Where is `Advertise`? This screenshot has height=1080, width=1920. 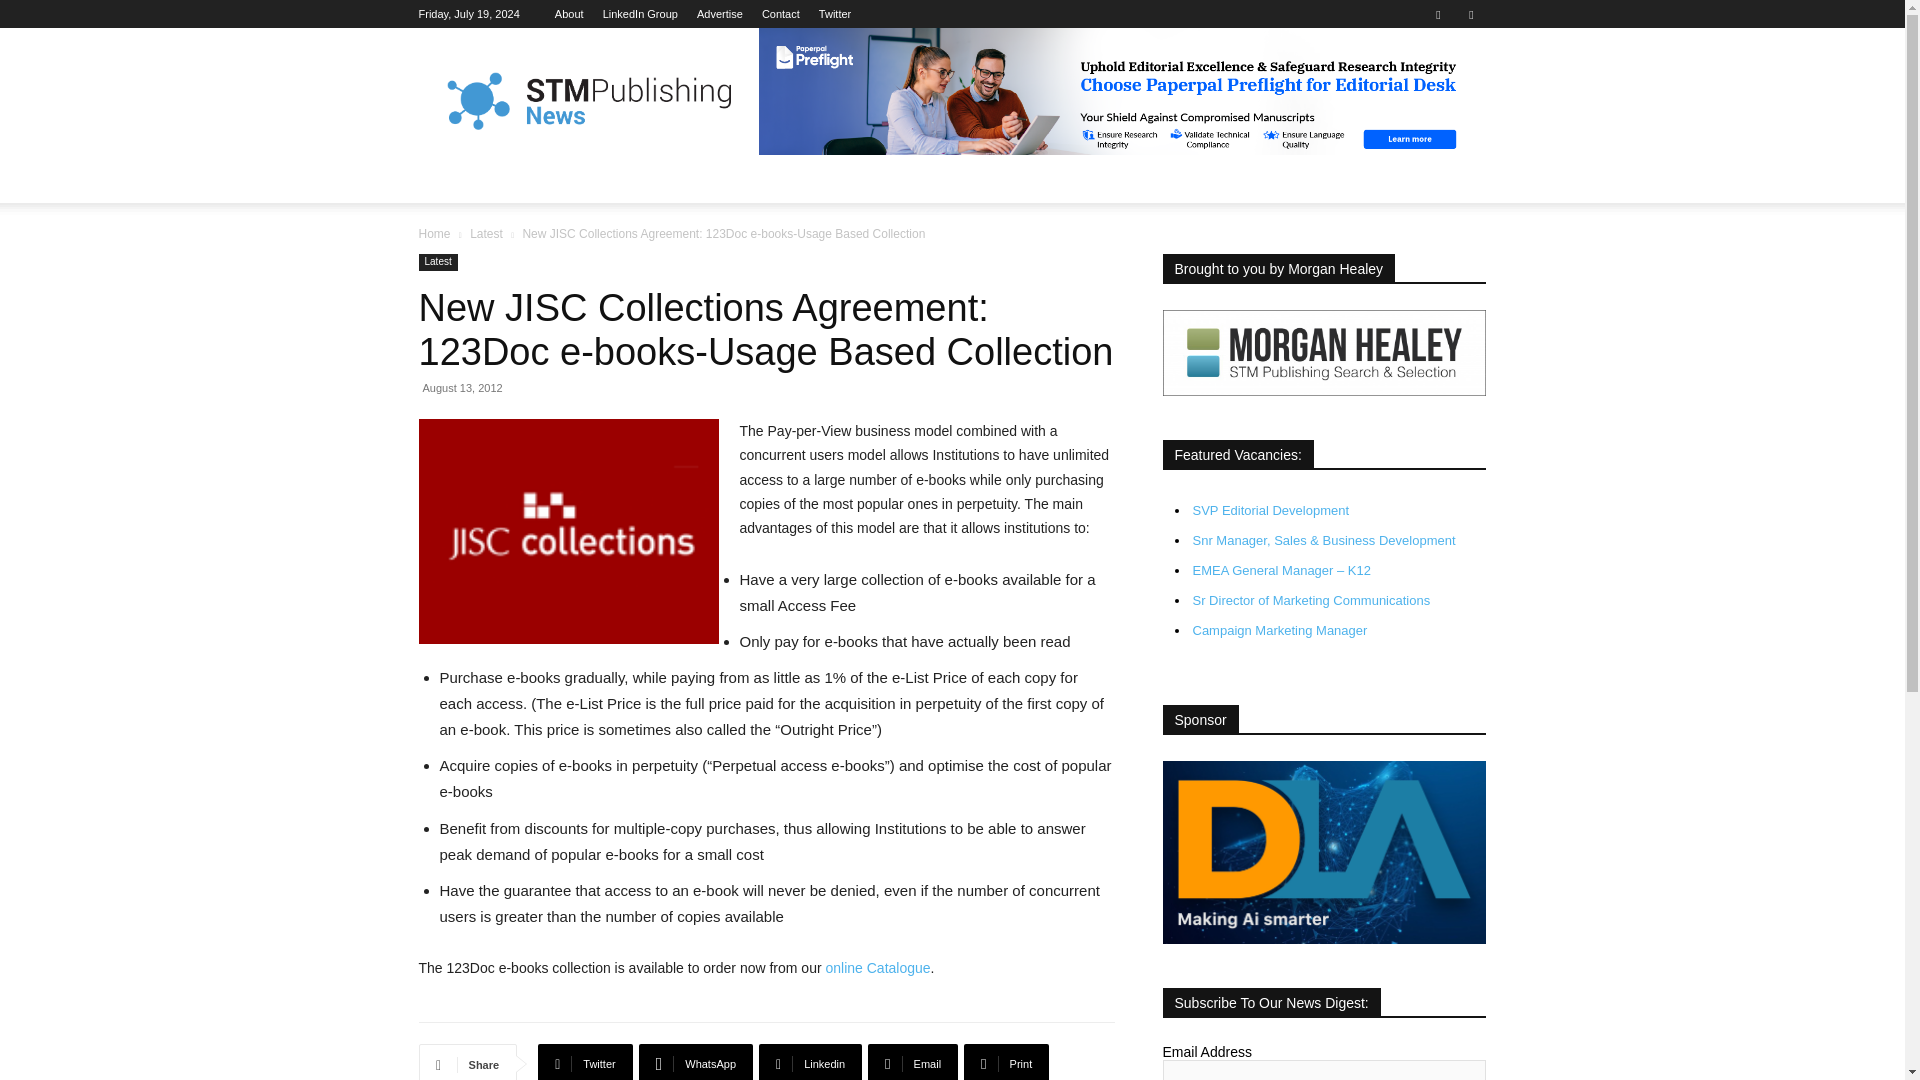
Advertise is located at coordinates (720, 14).